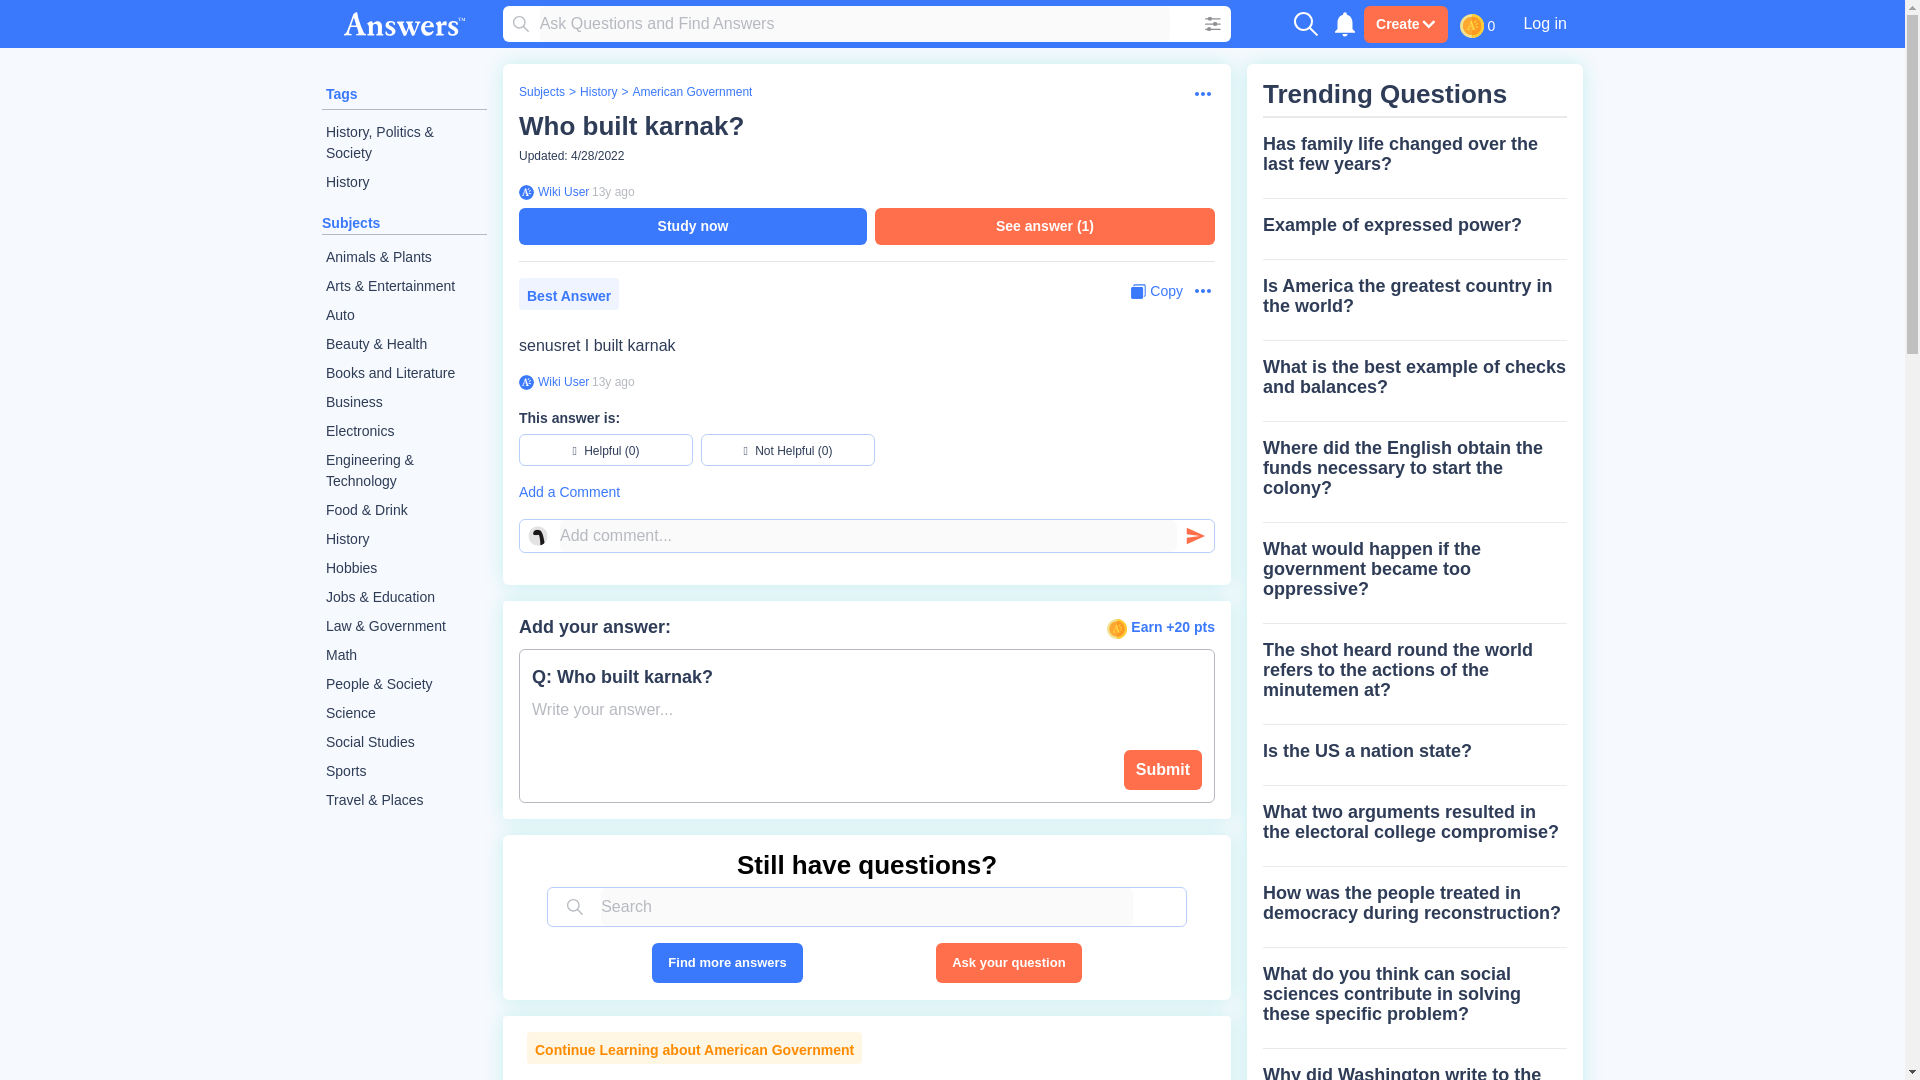 The height and width of the screenshot is (1080, 1920). Describe the element at coordinates (613, 381) in the screenshot. I see `2011-03-14 02:55:35` at that location.